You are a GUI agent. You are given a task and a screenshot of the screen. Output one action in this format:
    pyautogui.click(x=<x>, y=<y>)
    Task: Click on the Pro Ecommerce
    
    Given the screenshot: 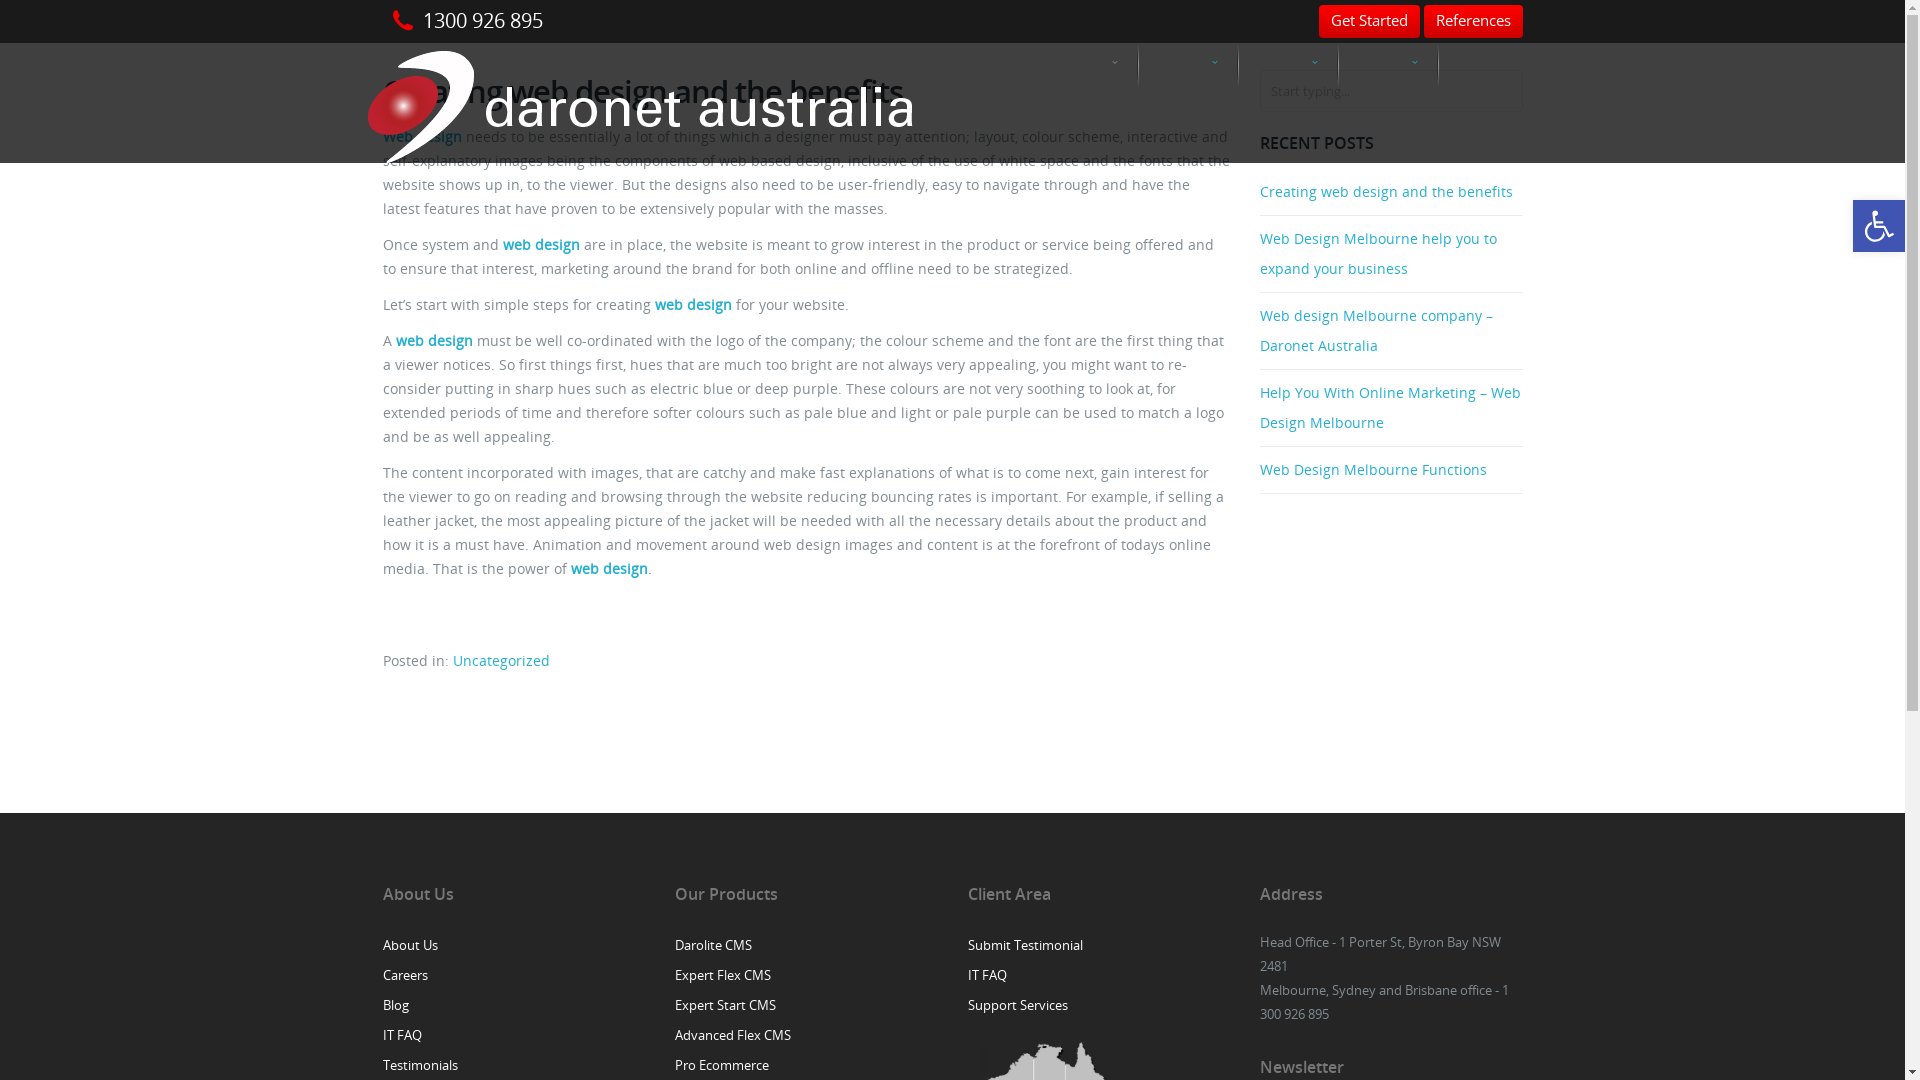 What is the action you would take?
    pyautogui.click(x=722, y=1065)
    